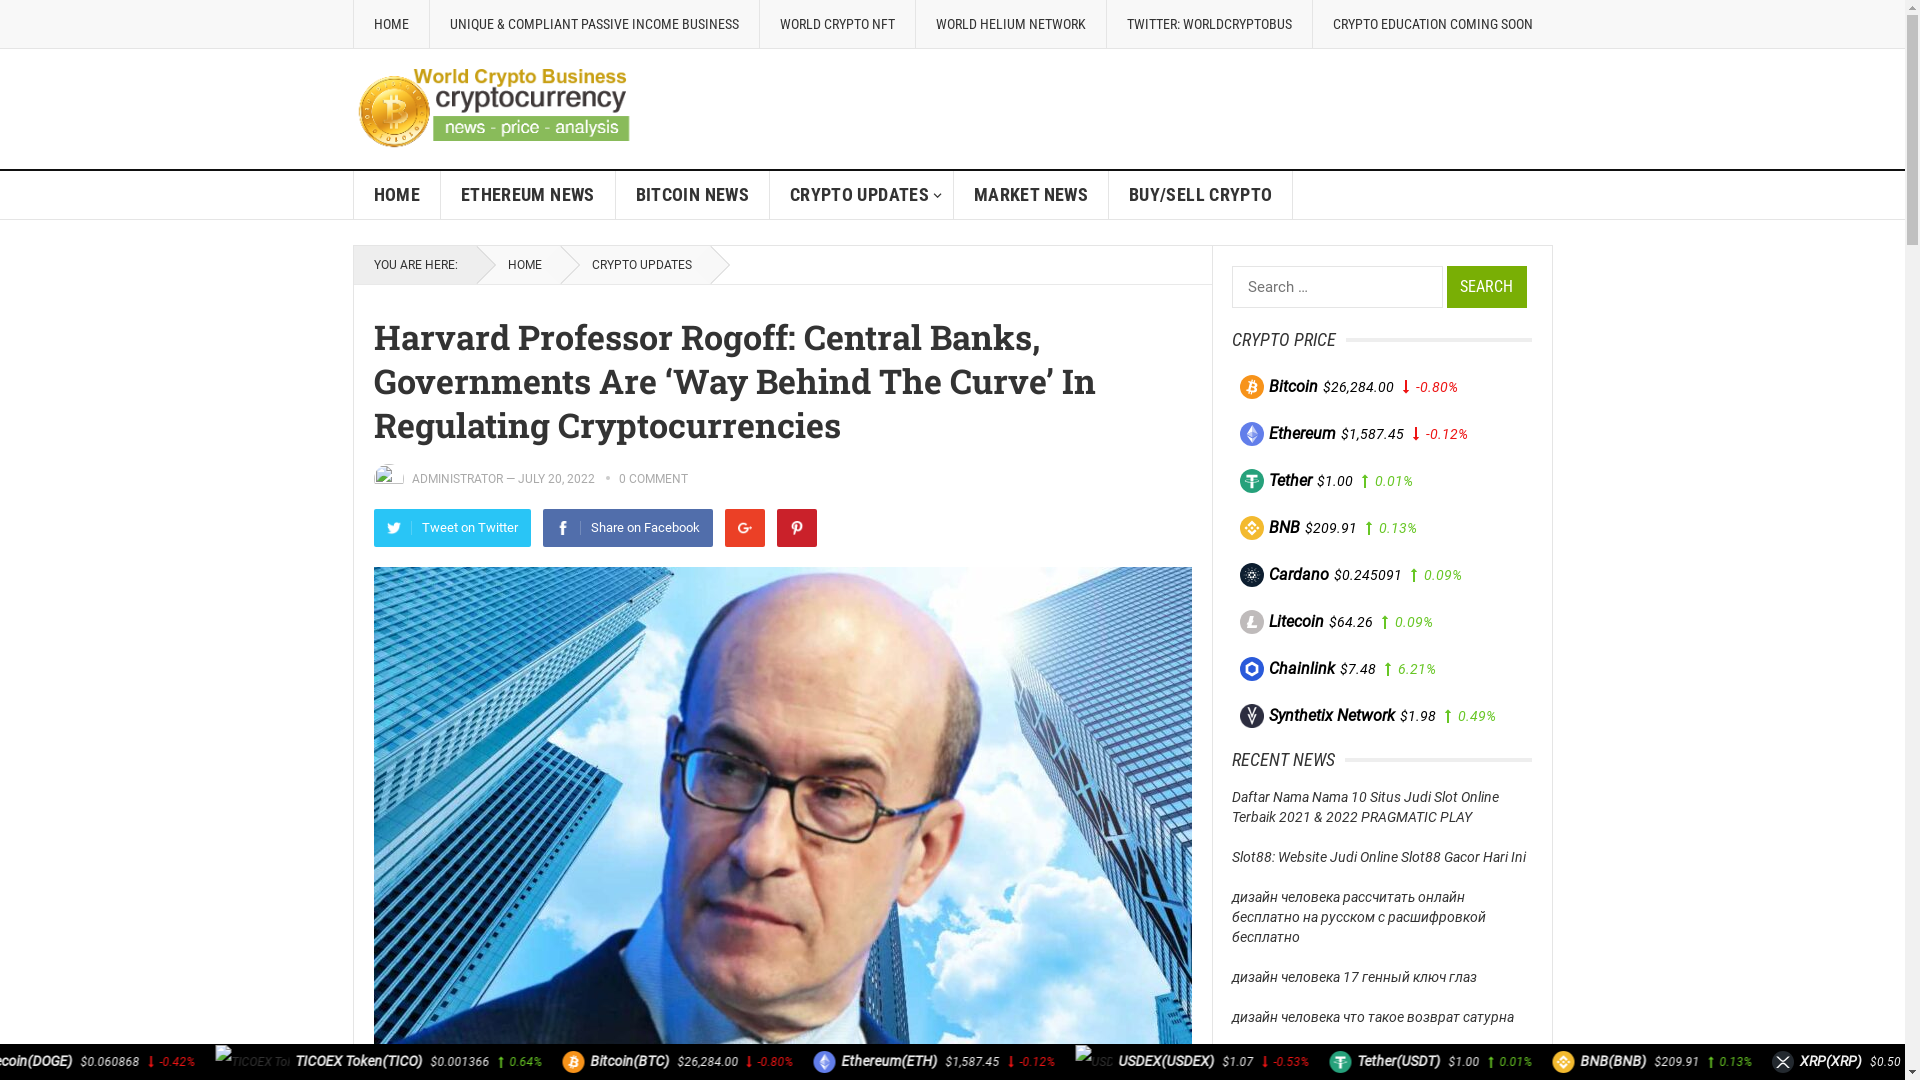  I want to click on ETHEREUM NEWS, so click(528, 195).